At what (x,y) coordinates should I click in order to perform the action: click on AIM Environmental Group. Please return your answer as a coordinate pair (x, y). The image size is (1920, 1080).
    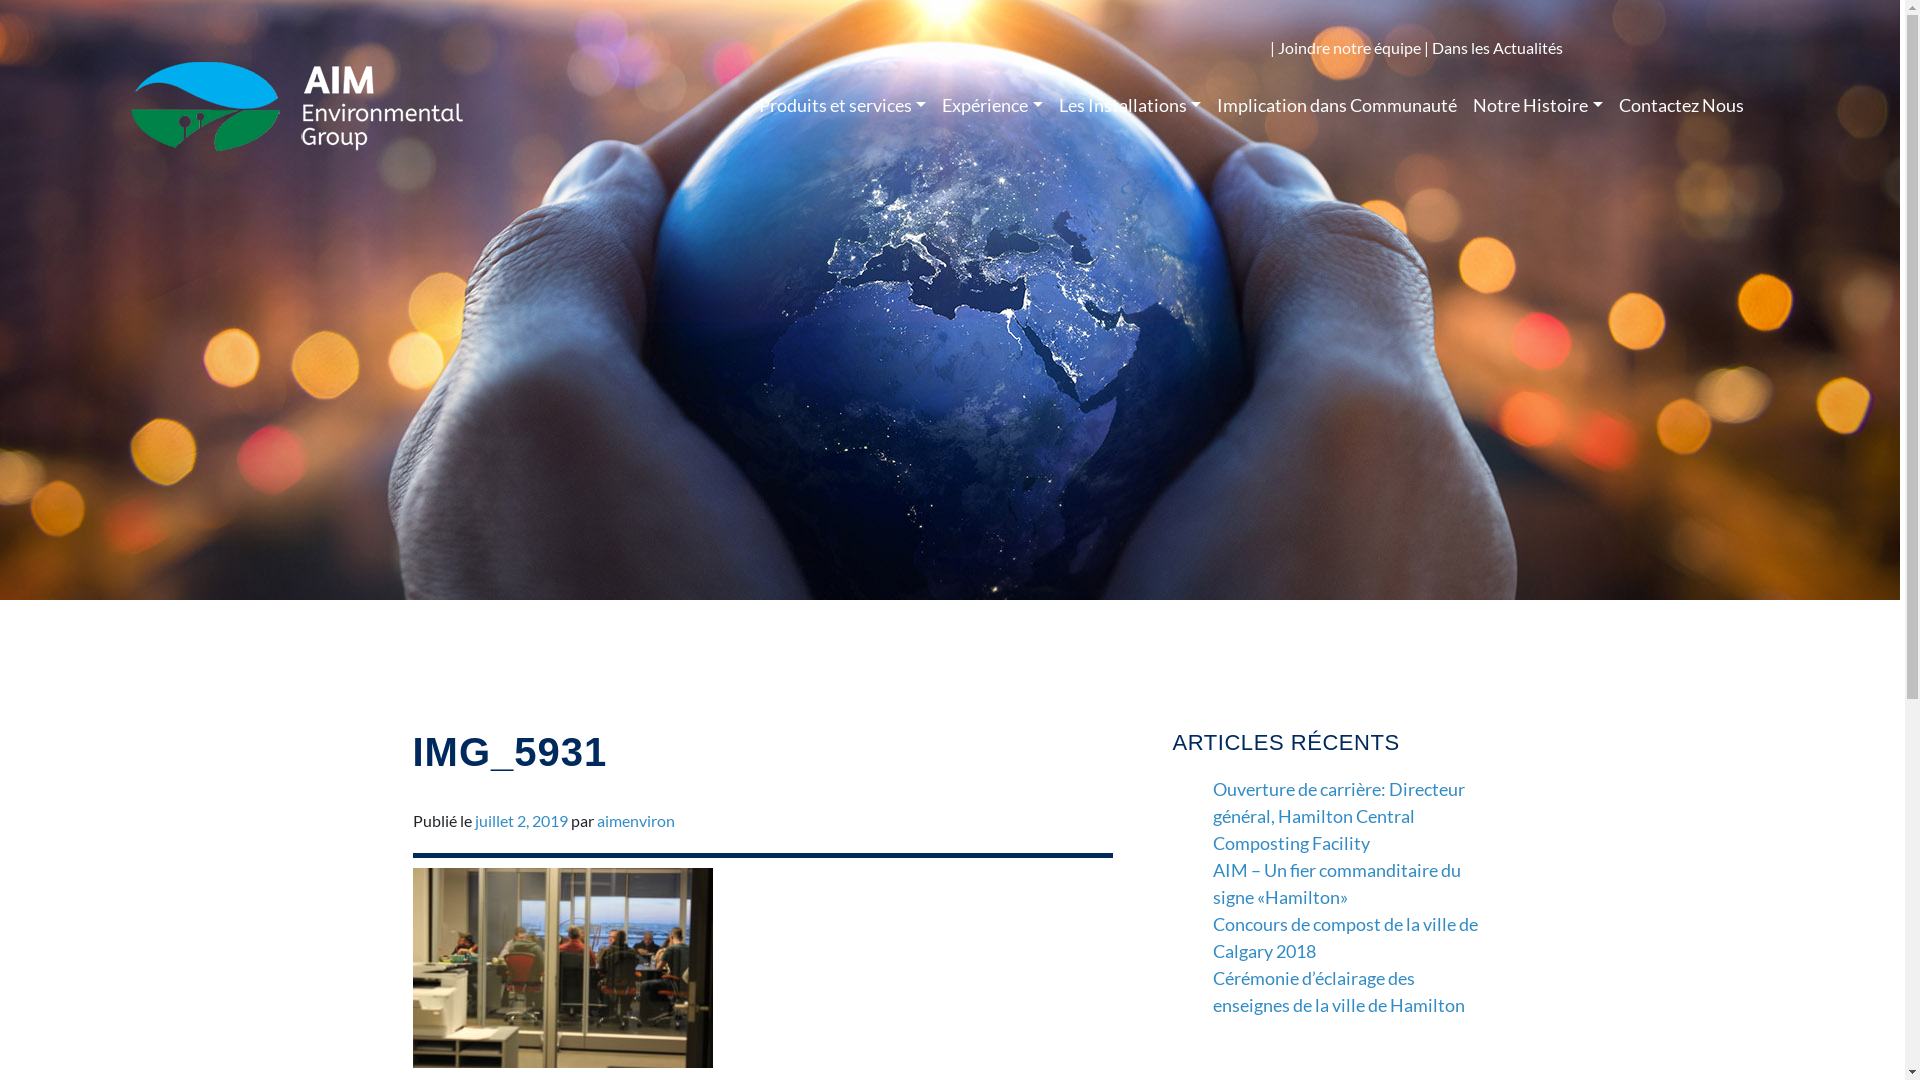
    Looking at the image, I should click on (297, 106).